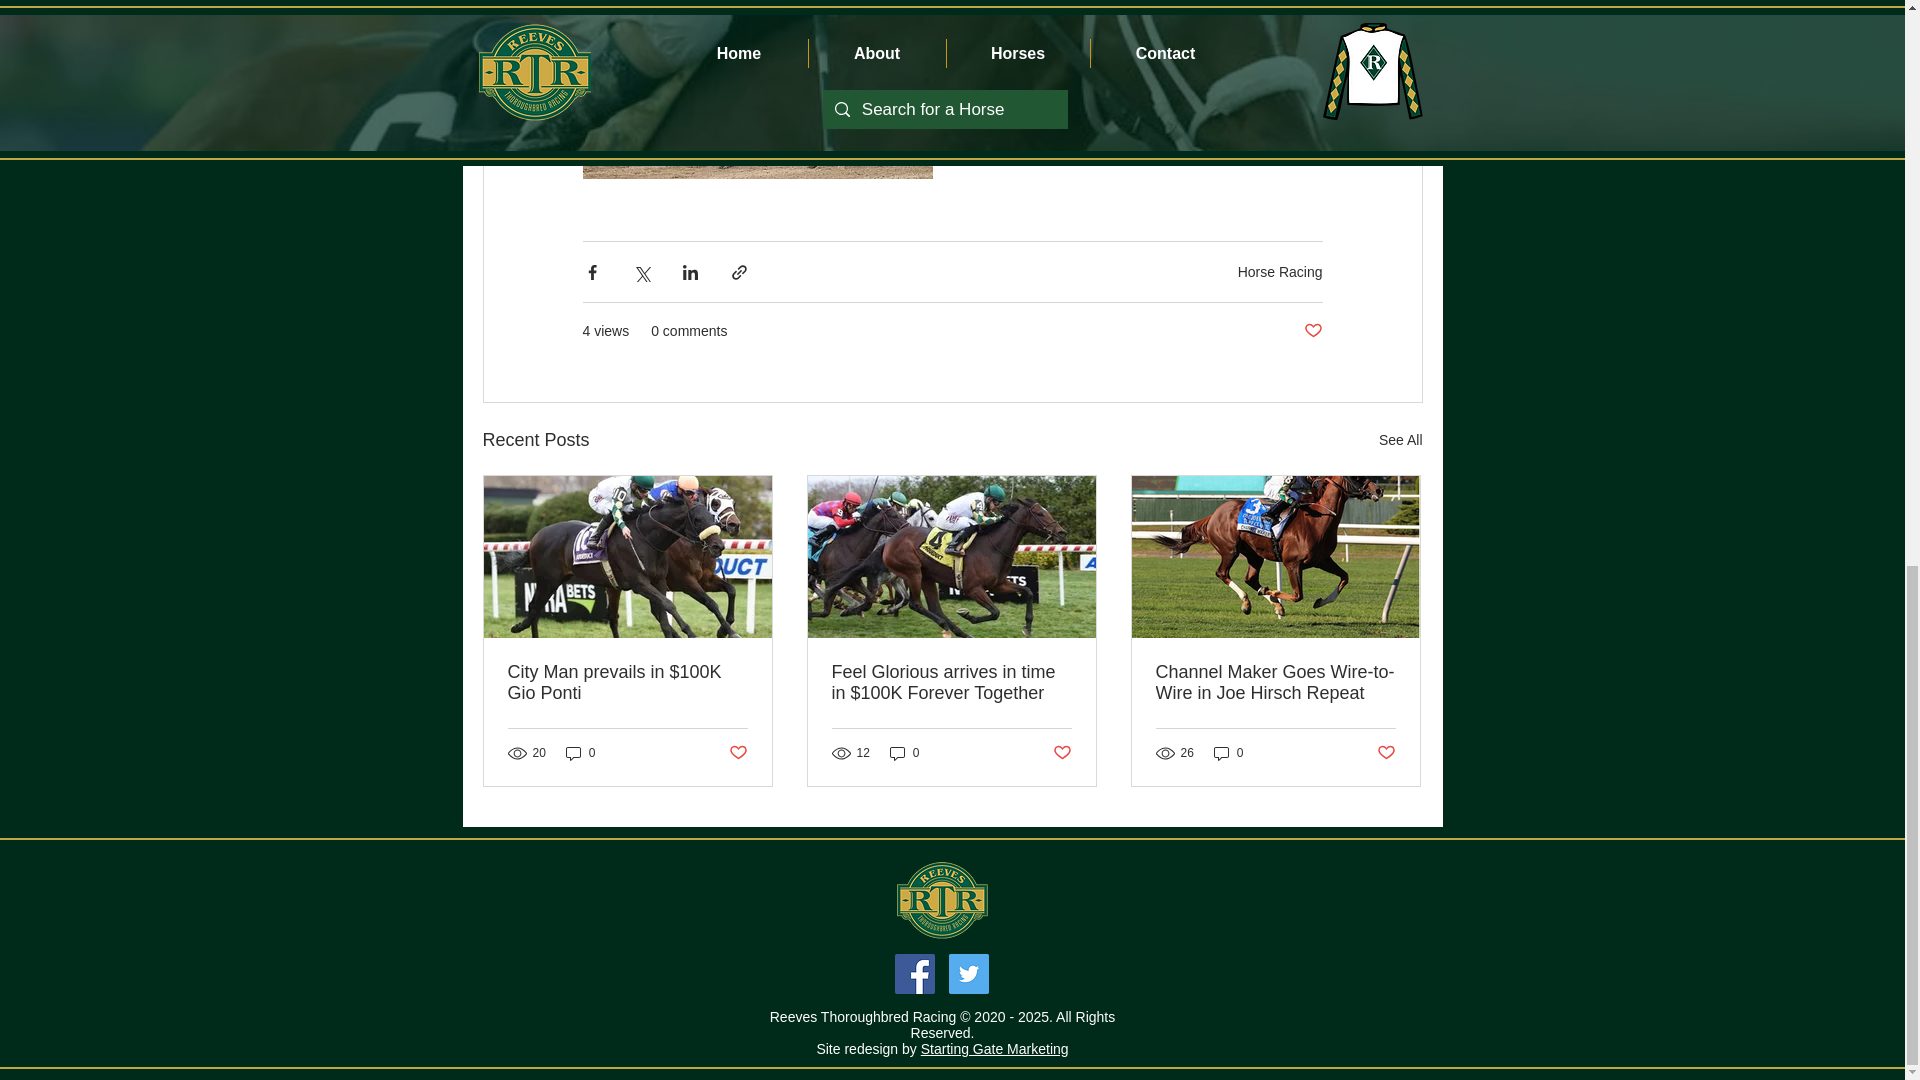 The image size is (1920, 1080). I want to click on Horse Racing, so click(1280, 271).